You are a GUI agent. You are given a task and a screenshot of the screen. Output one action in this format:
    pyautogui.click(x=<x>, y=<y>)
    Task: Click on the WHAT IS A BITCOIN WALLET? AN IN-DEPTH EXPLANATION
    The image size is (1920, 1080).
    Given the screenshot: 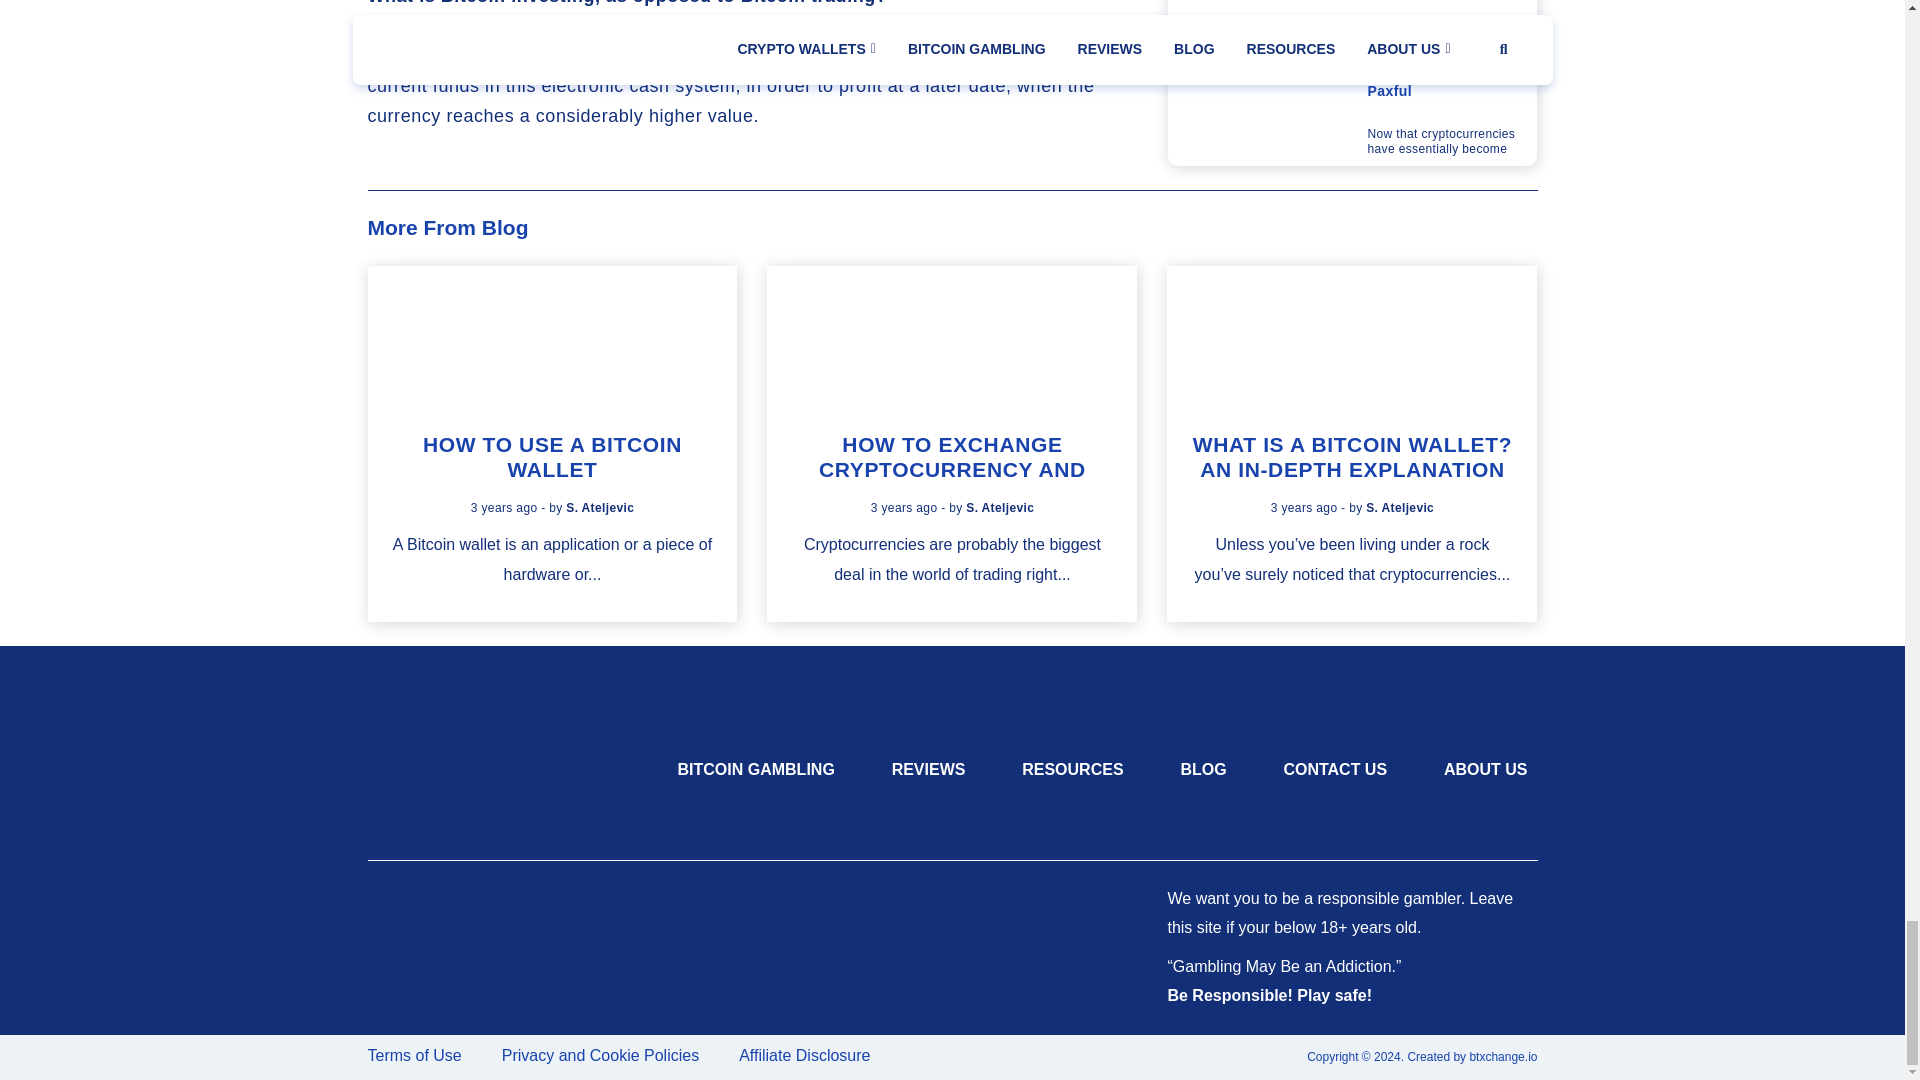 What is the action you would take?
    pyautogui.click(x=1352, y=456)
    